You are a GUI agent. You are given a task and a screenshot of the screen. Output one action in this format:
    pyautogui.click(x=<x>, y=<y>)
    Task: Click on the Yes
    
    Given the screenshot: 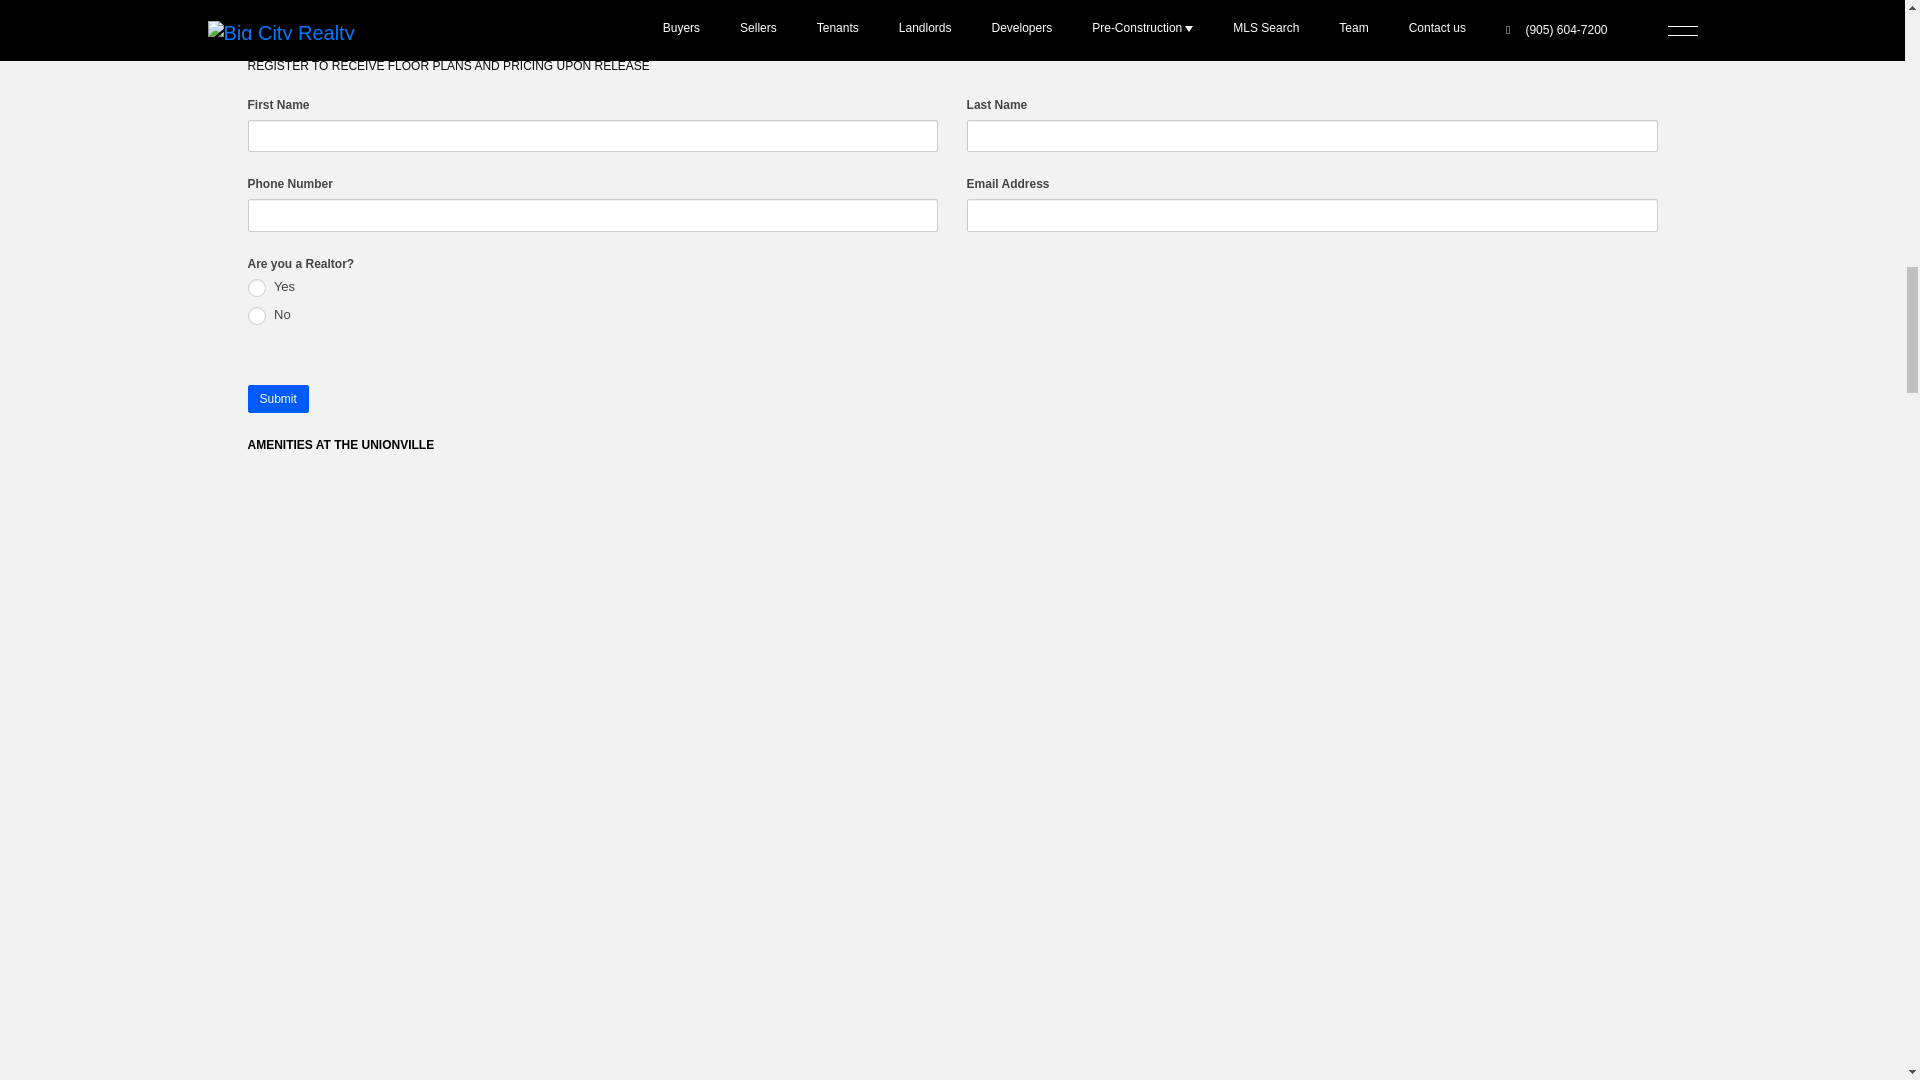 What is the action you would take?
    pyautogui.click(x=256, y=286)
    